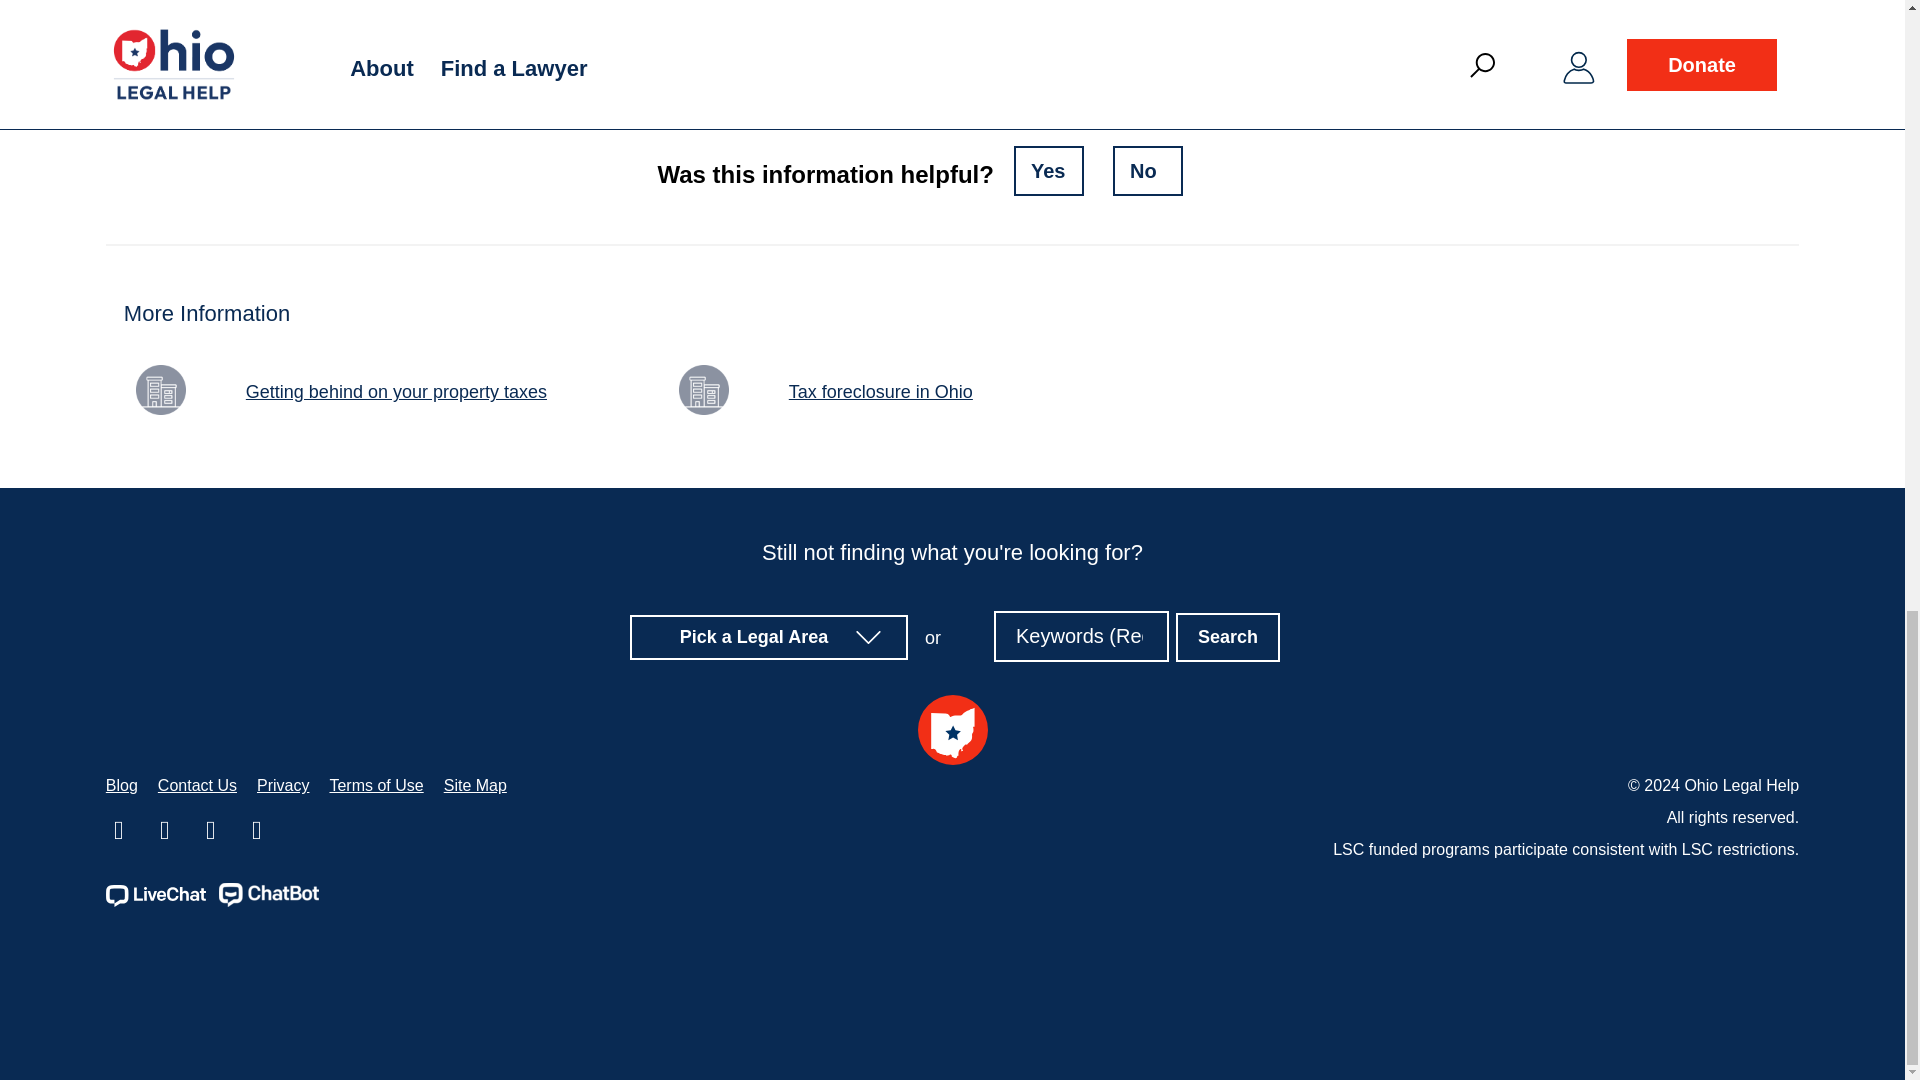 The image size is (1920, 1080). What do you see at coordinates (362, 392) in the screenshot?
I see `Getting behind on your property taxes` at bounding box center [362, 392].